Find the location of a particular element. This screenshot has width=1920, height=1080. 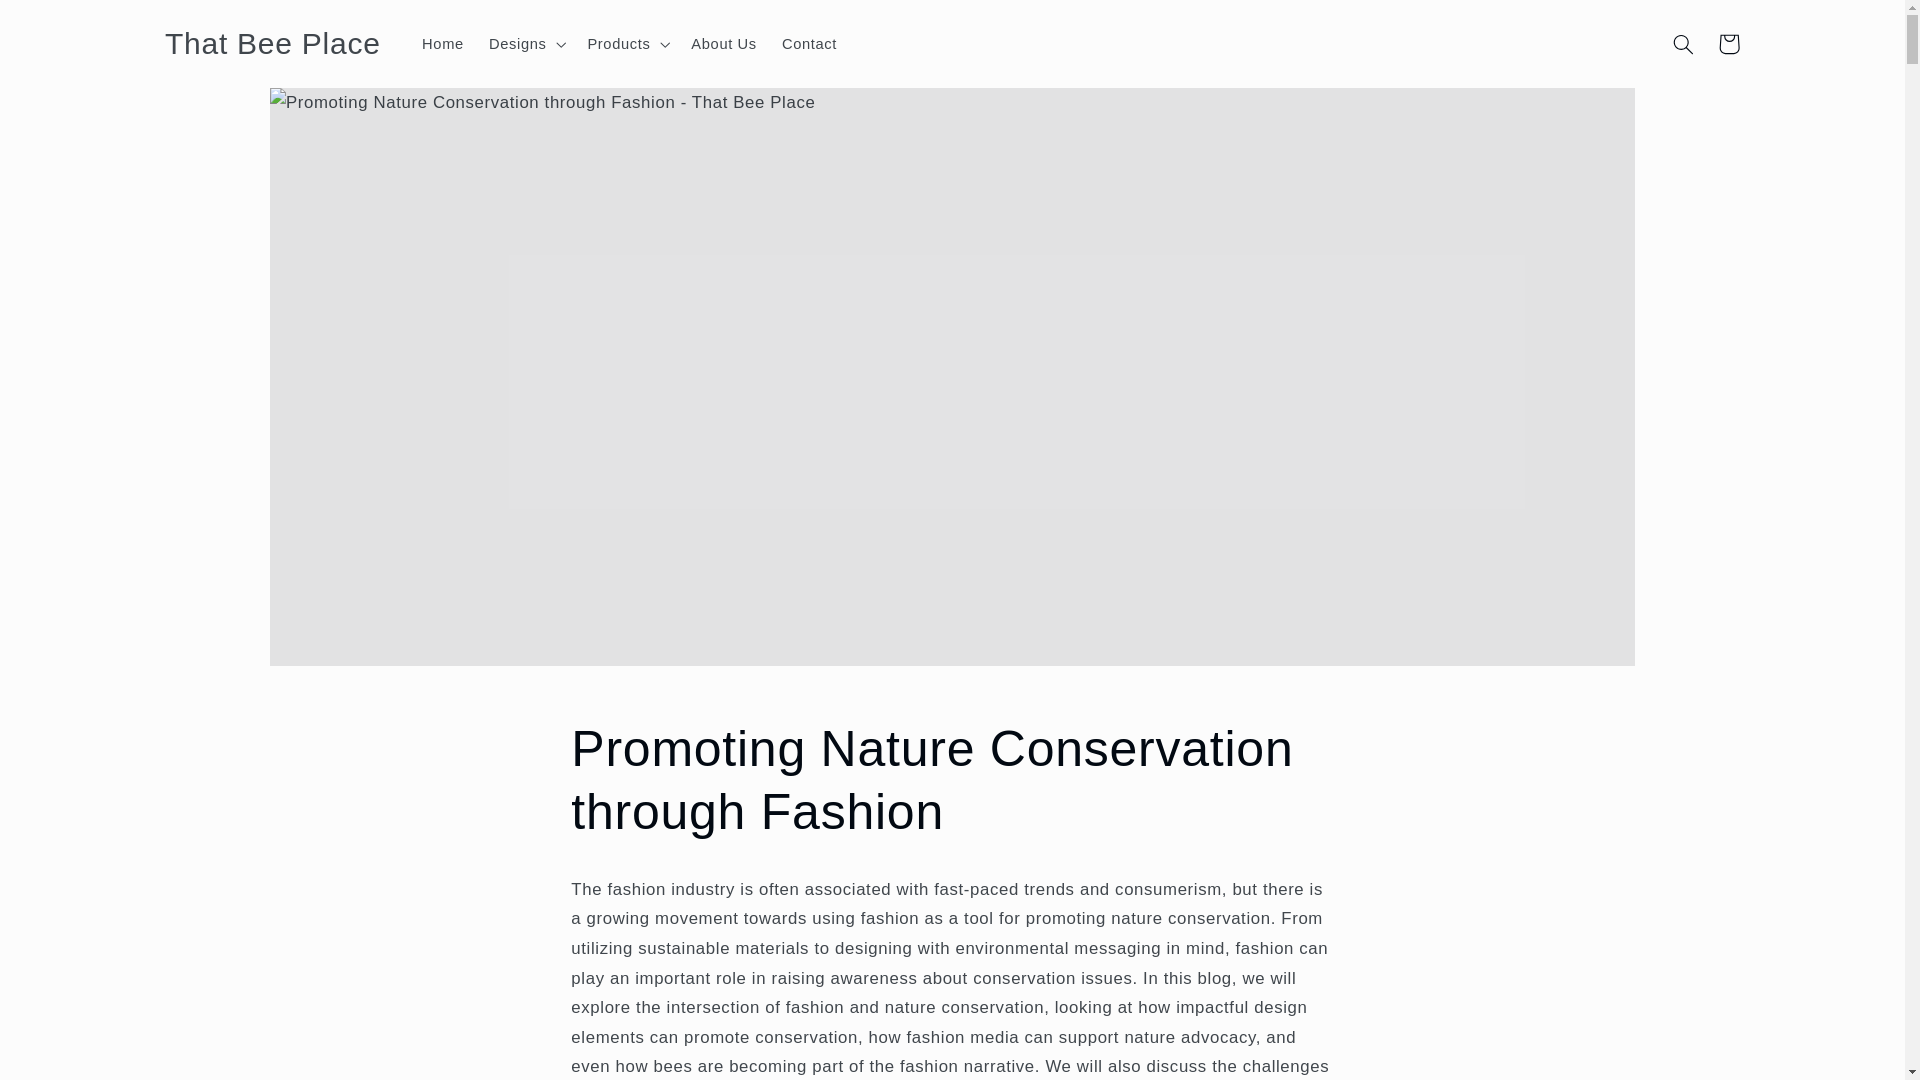

About Us is located at coordinates (724, 43).